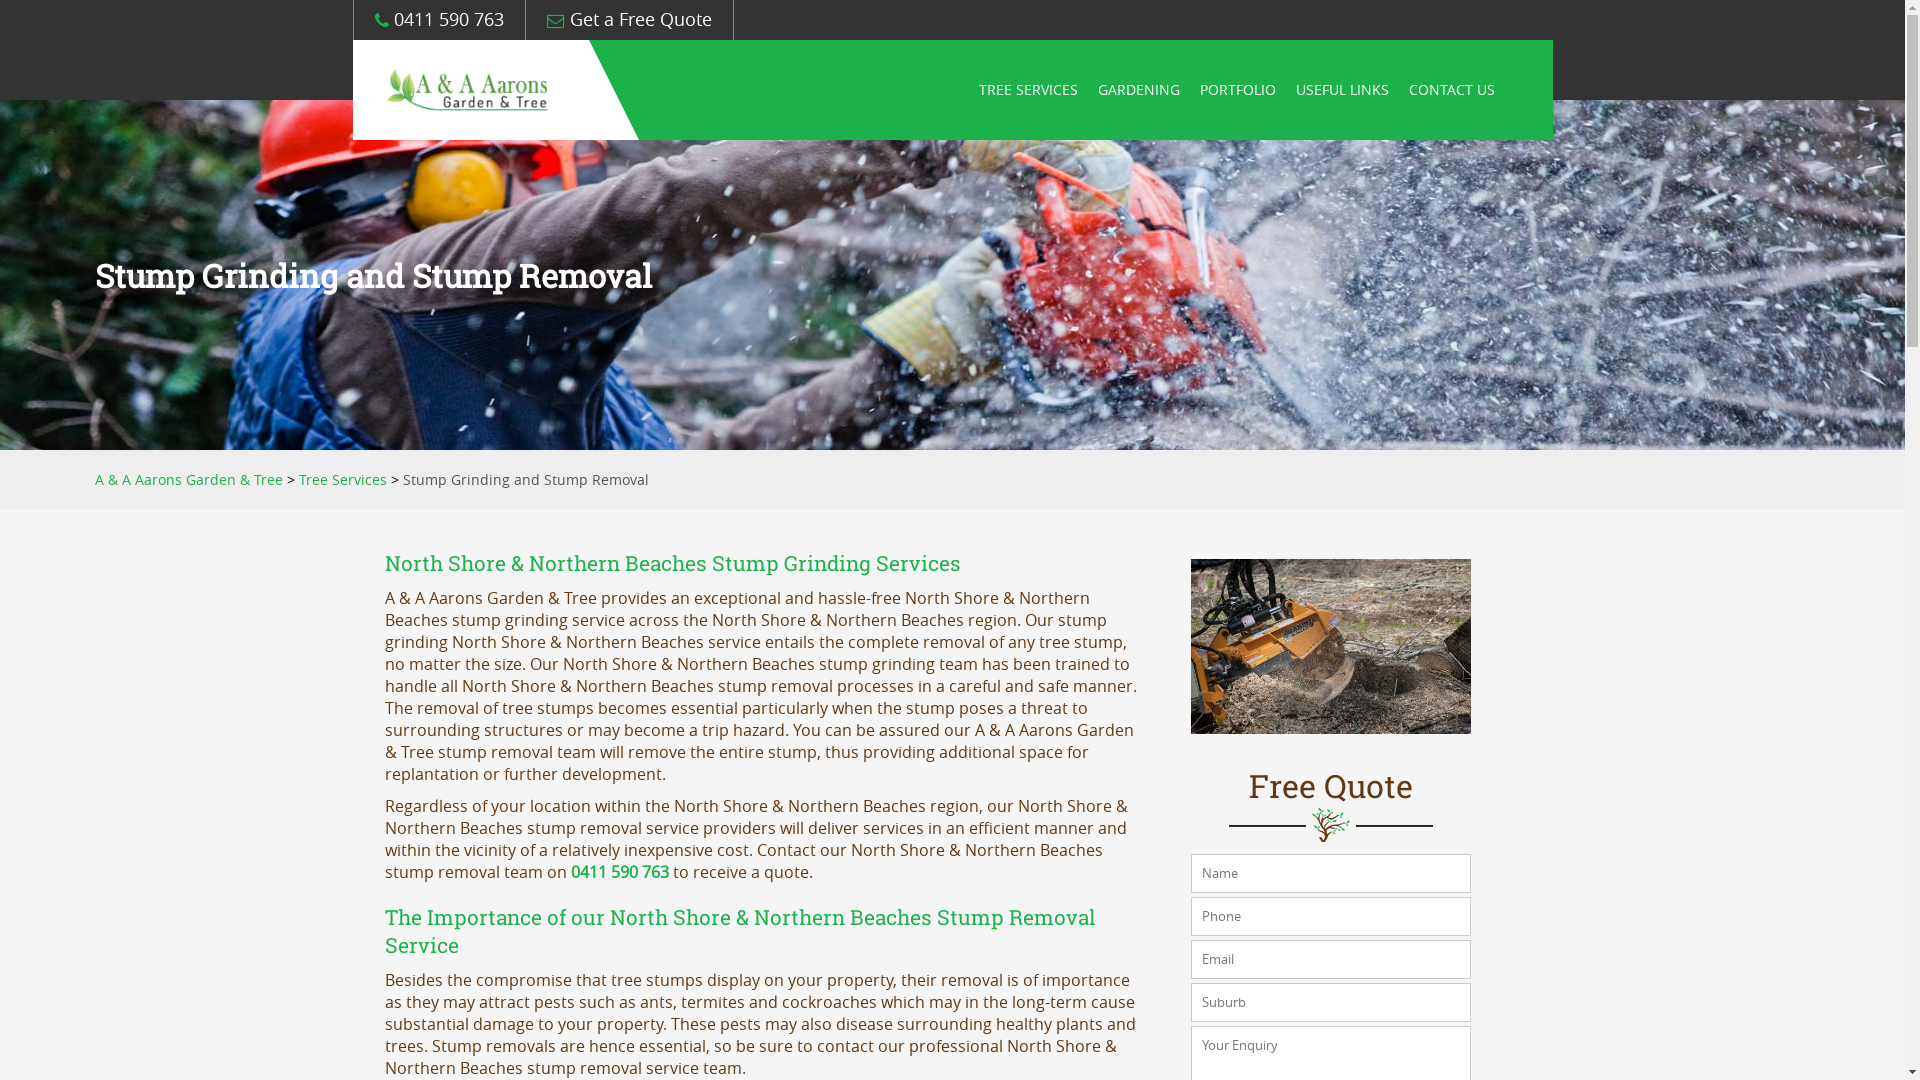 The width and height of the screenshot is (1920, 1080). What do you see at coordinates (343, 480) in the screenshot?
I see `Tree Services` at bounding box center [343, 480].